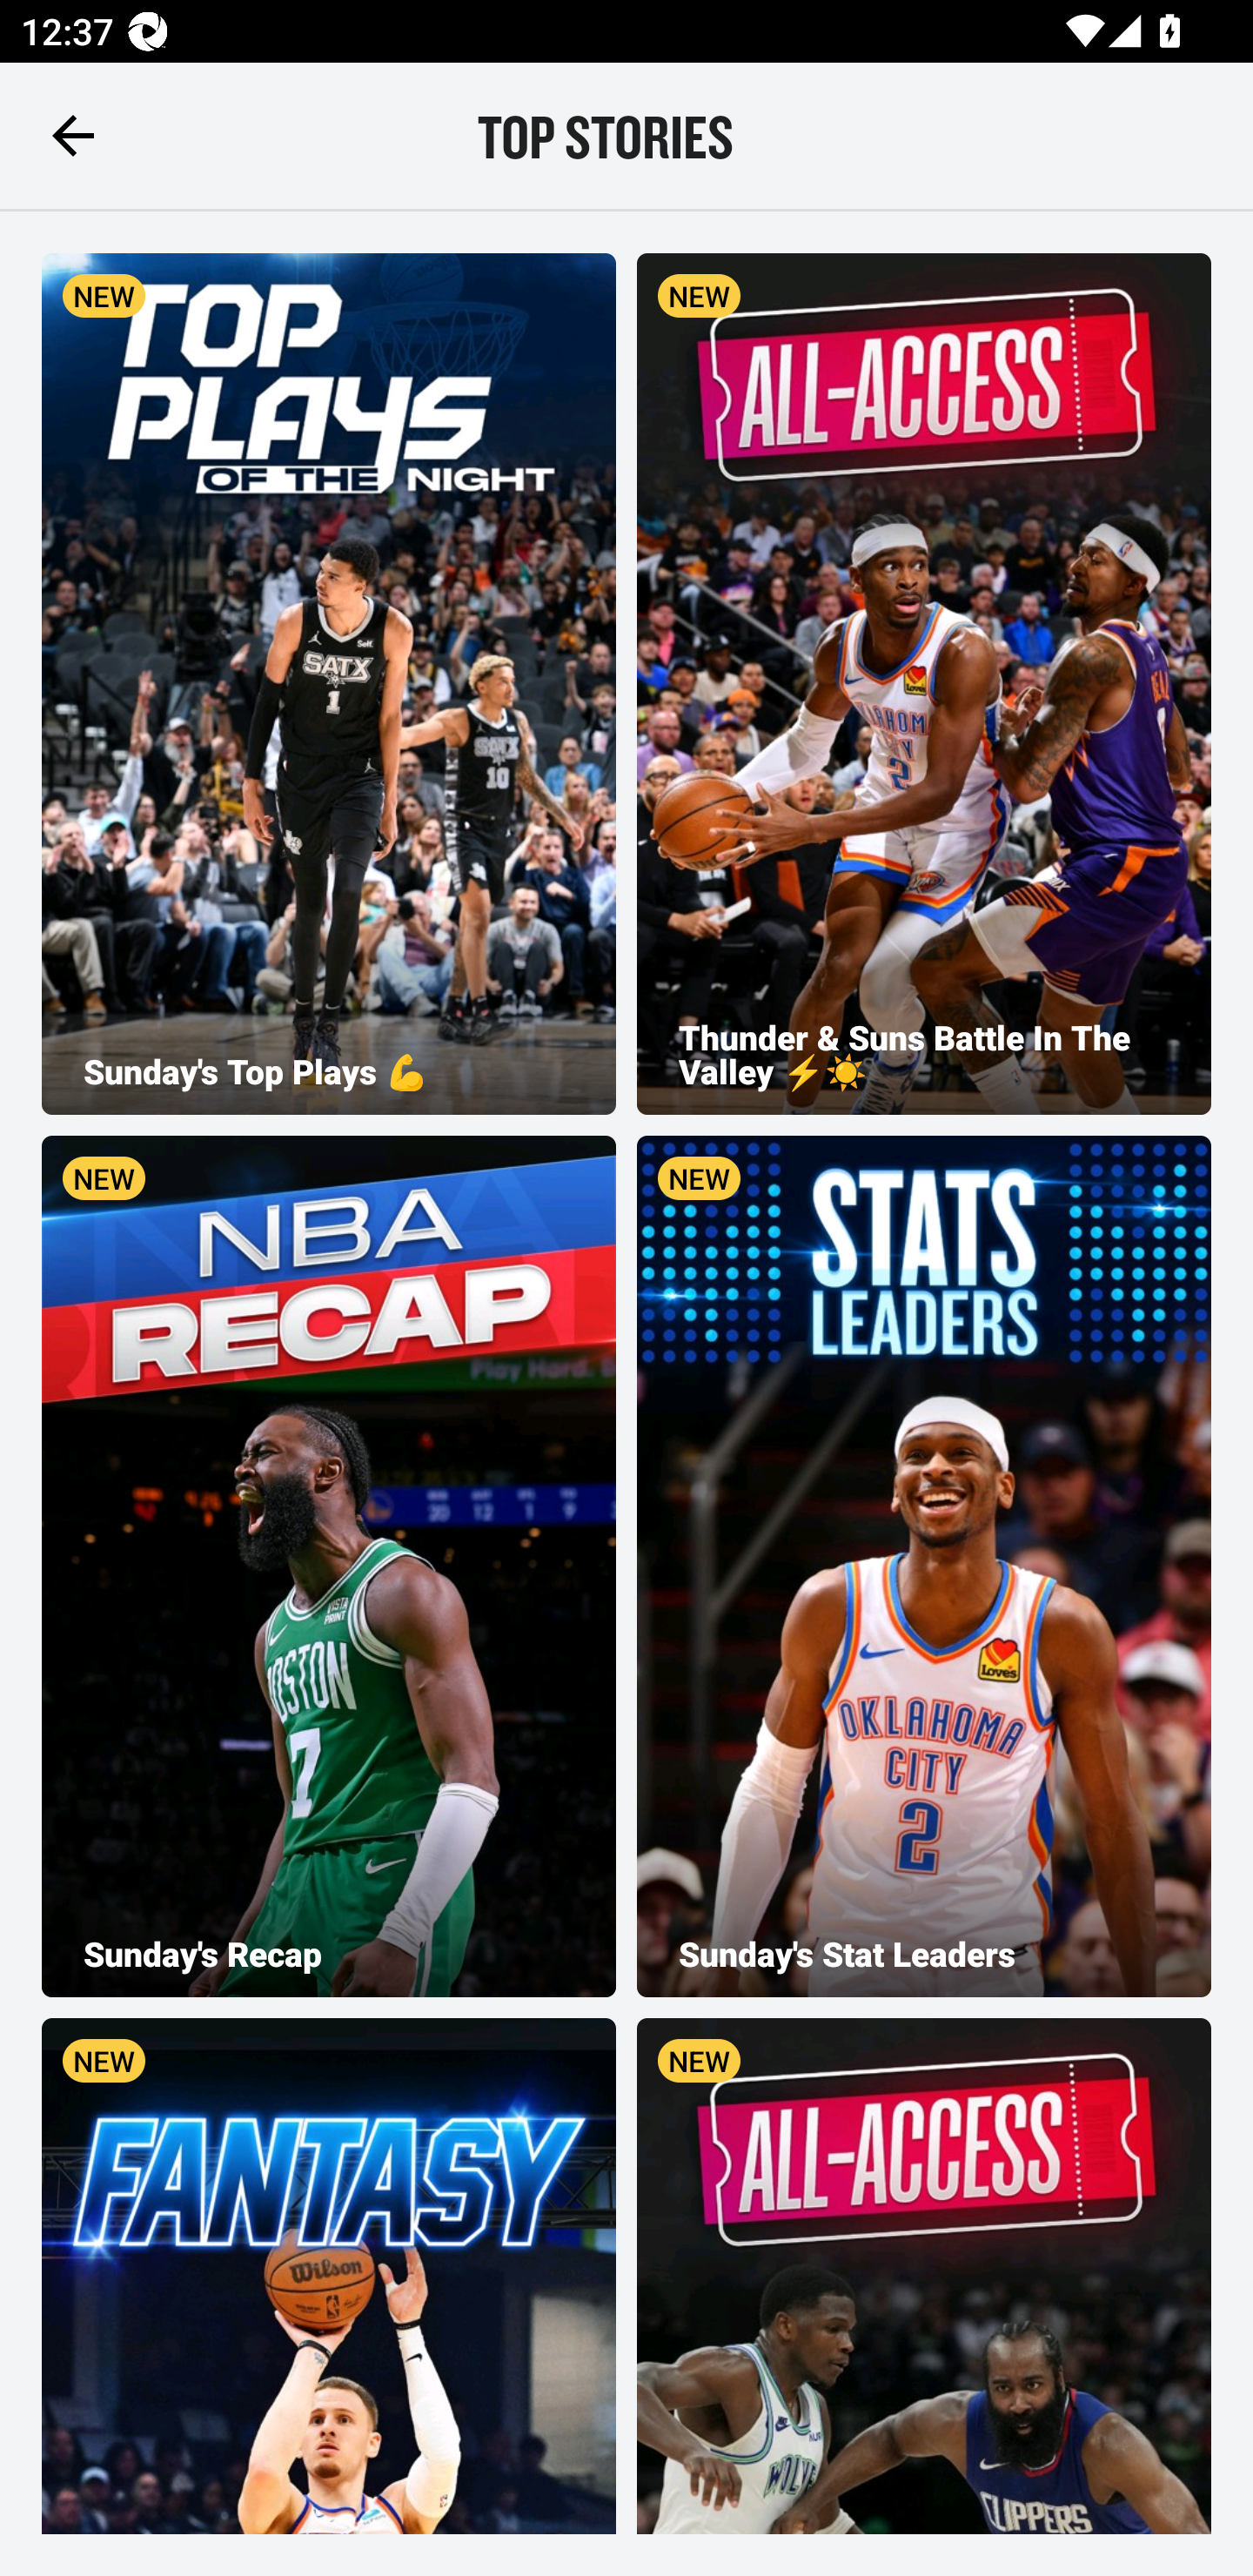 The height and width of the screenshot is (2576, 1253). Describe the element at coordinates (329, 1566) in the screenshot. I see `NEW Sunday's Recap` at that location.